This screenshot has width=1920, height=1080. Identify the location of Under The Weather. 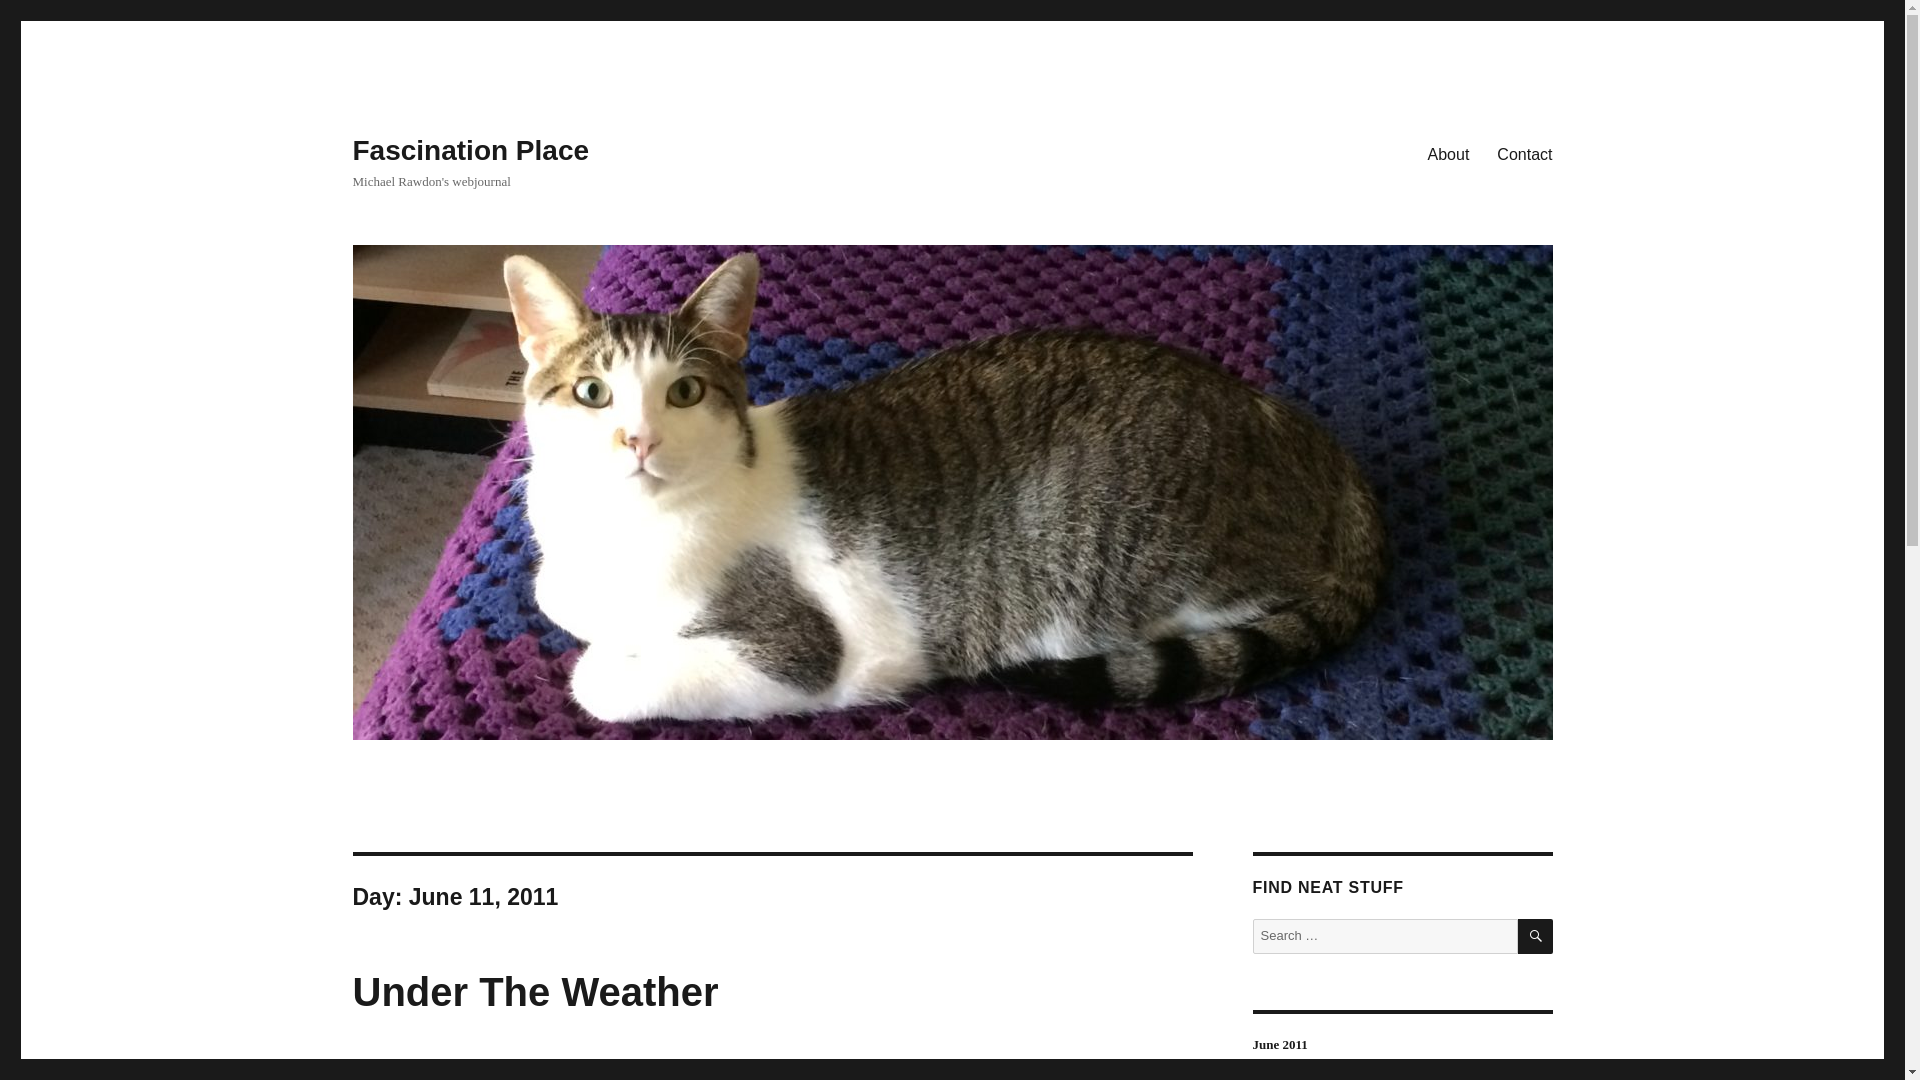
(534, 992).